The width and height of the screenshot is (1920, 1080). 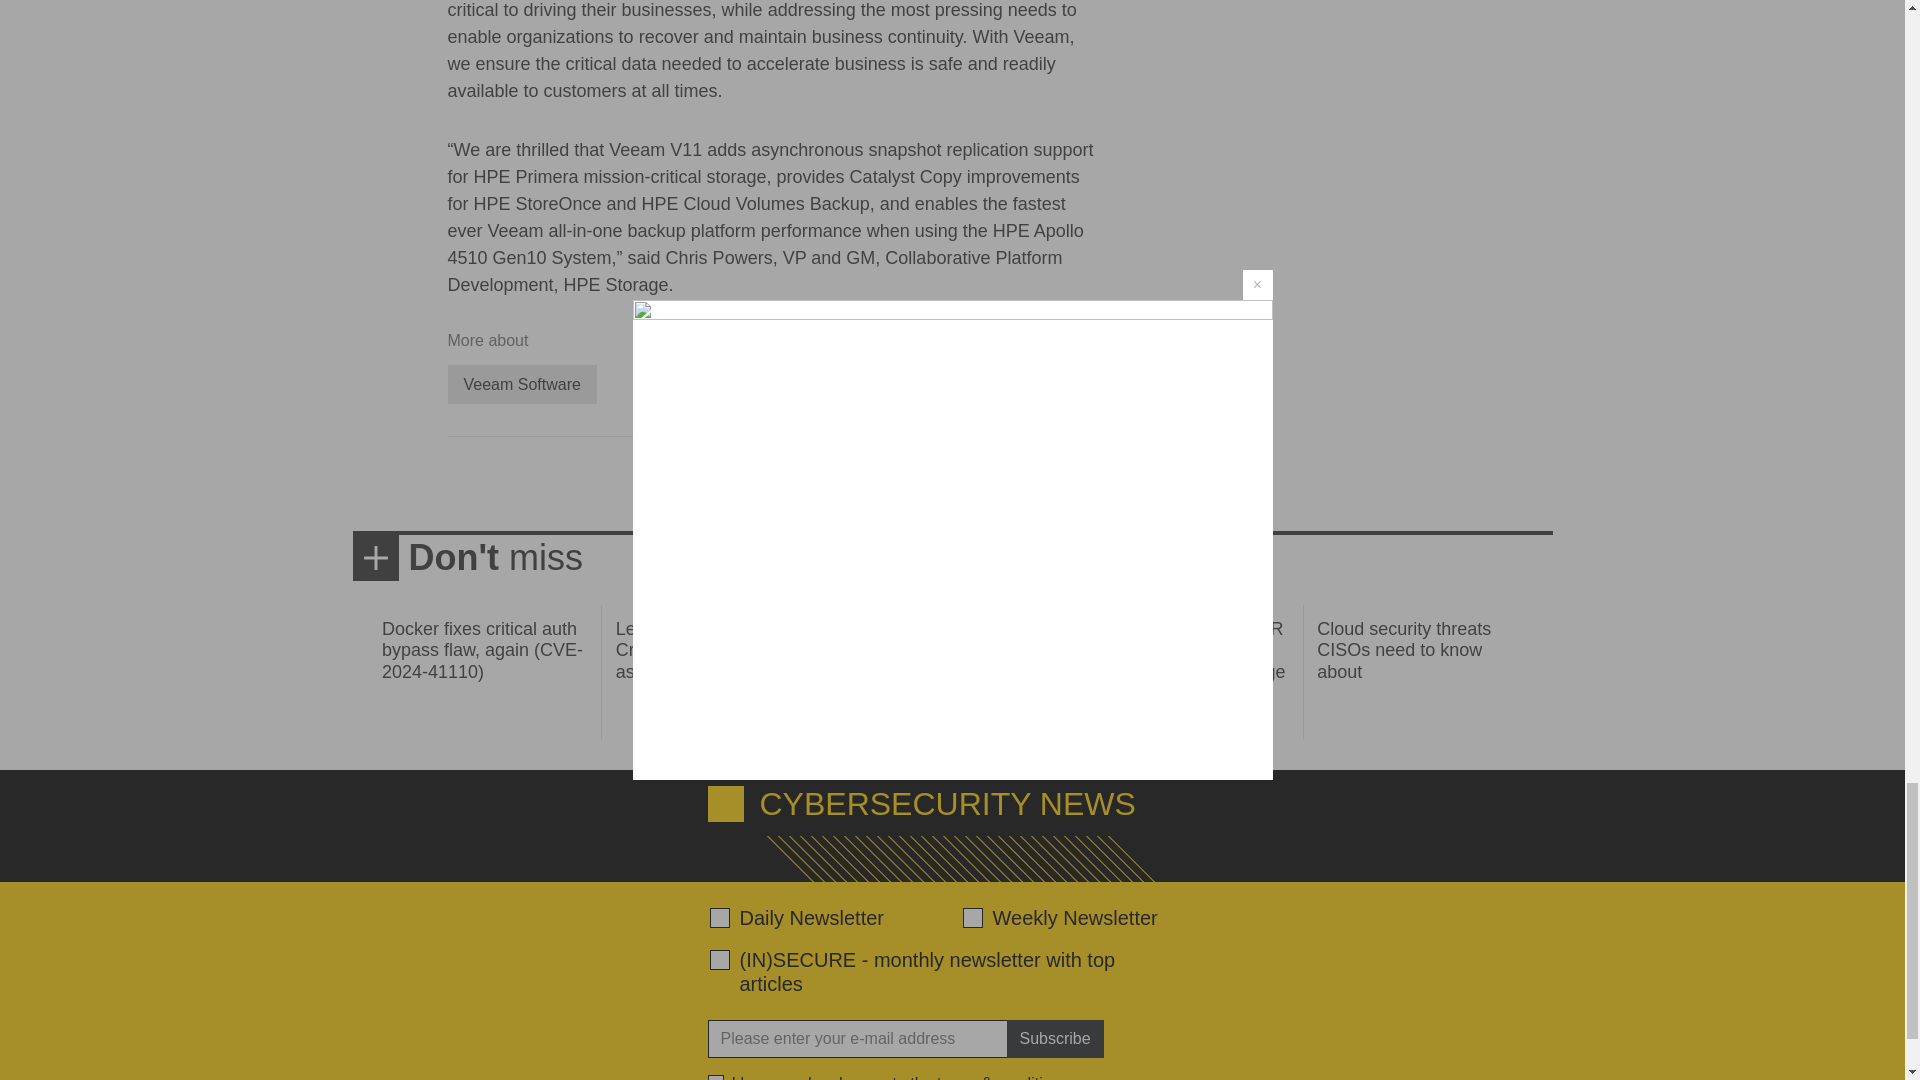 What do you see at coordinates (1404, 650) in the screenshot?
I see `Cloud security threats CISOs need to know about` at bounding box center [1404, 650].